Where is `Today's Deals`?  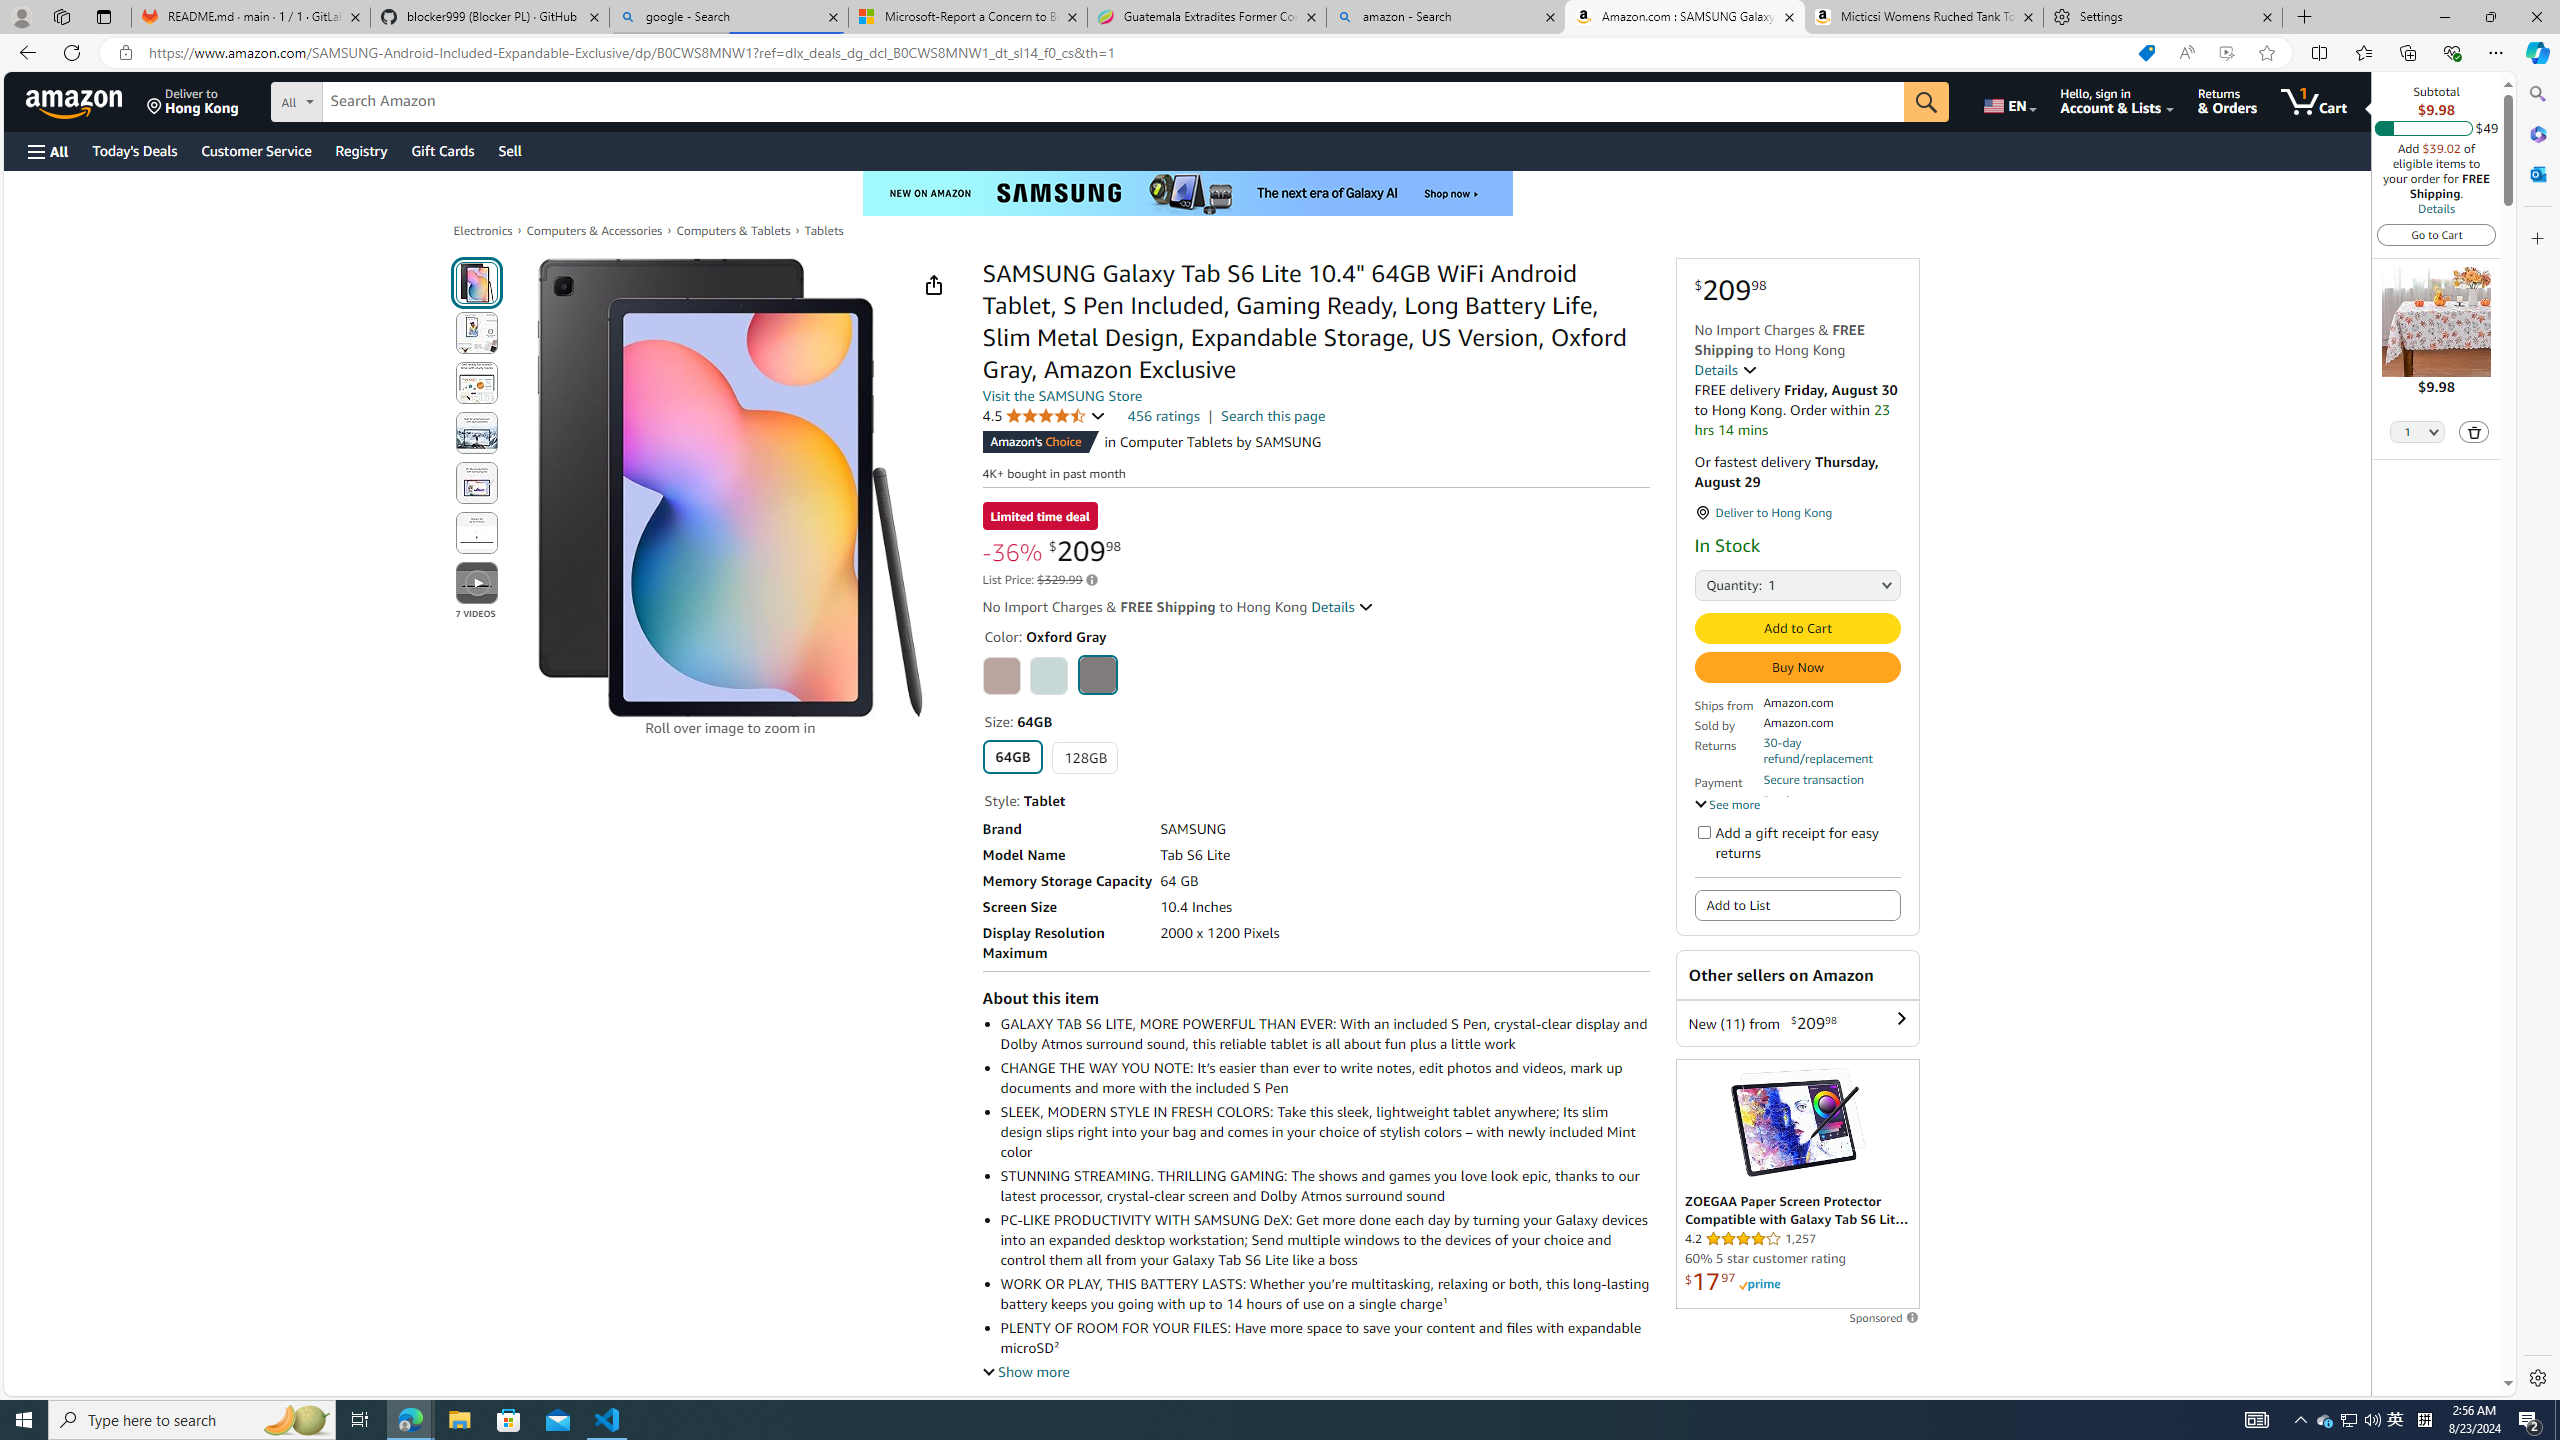 Today's Deals is located at coordinates (134, 150).